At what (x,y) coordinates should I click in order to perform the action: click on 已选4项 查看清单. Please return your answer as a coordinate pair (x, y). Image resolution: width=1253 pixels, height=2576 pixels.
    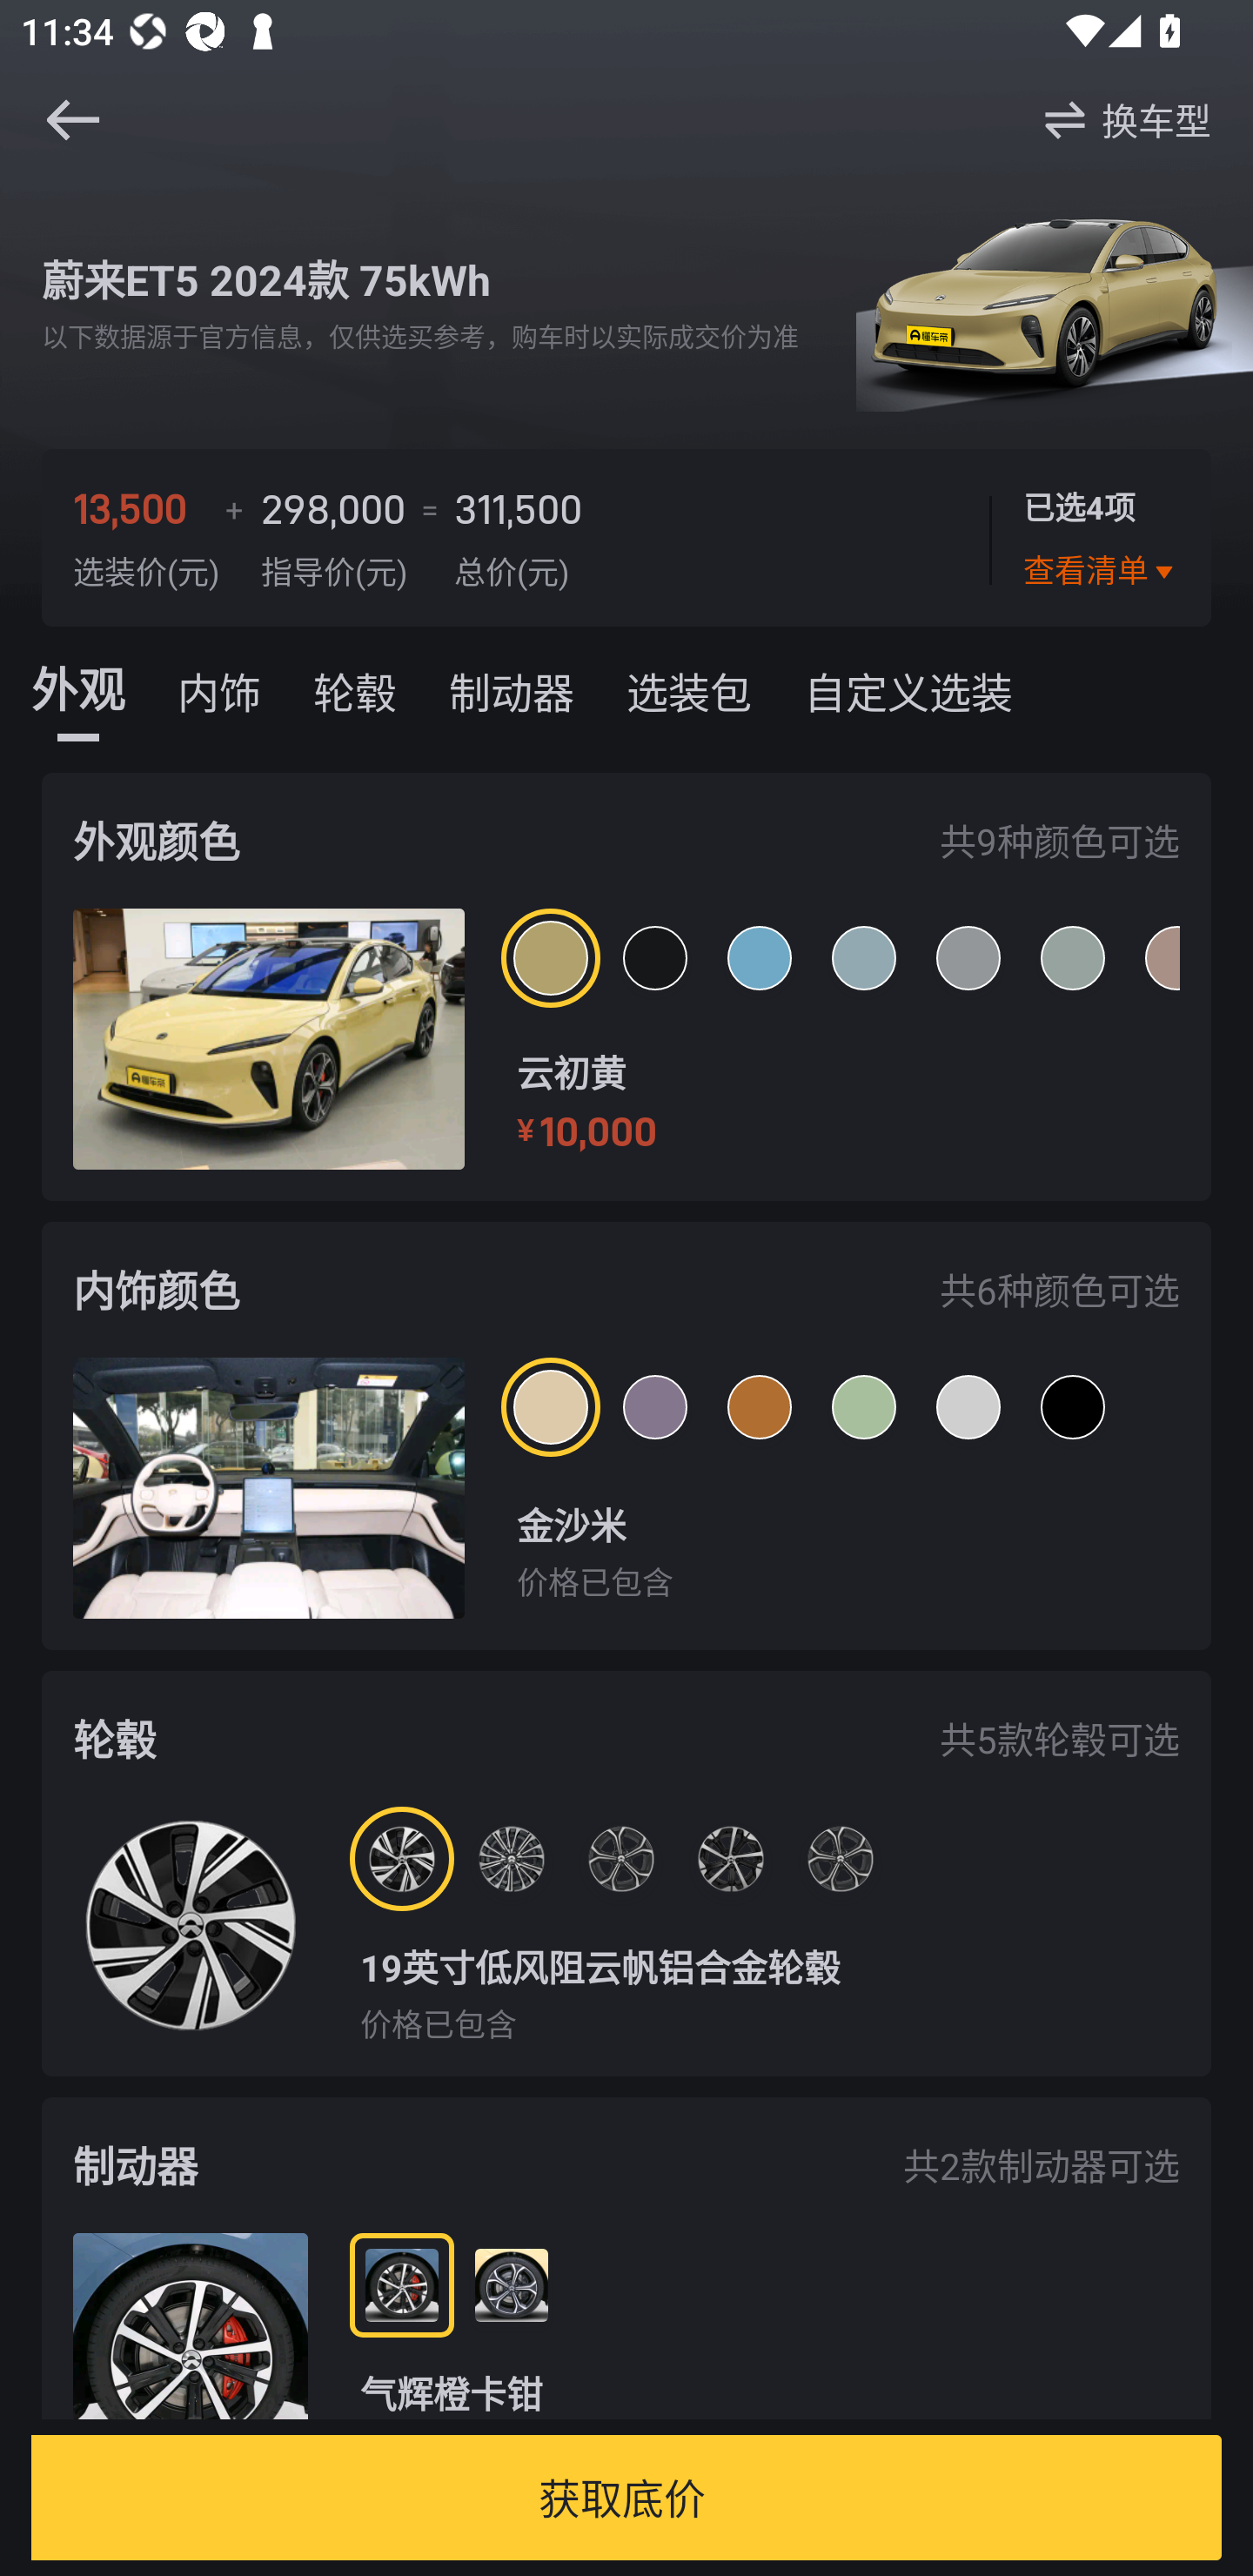
    Looking at the image, I should click on (1100, 537).